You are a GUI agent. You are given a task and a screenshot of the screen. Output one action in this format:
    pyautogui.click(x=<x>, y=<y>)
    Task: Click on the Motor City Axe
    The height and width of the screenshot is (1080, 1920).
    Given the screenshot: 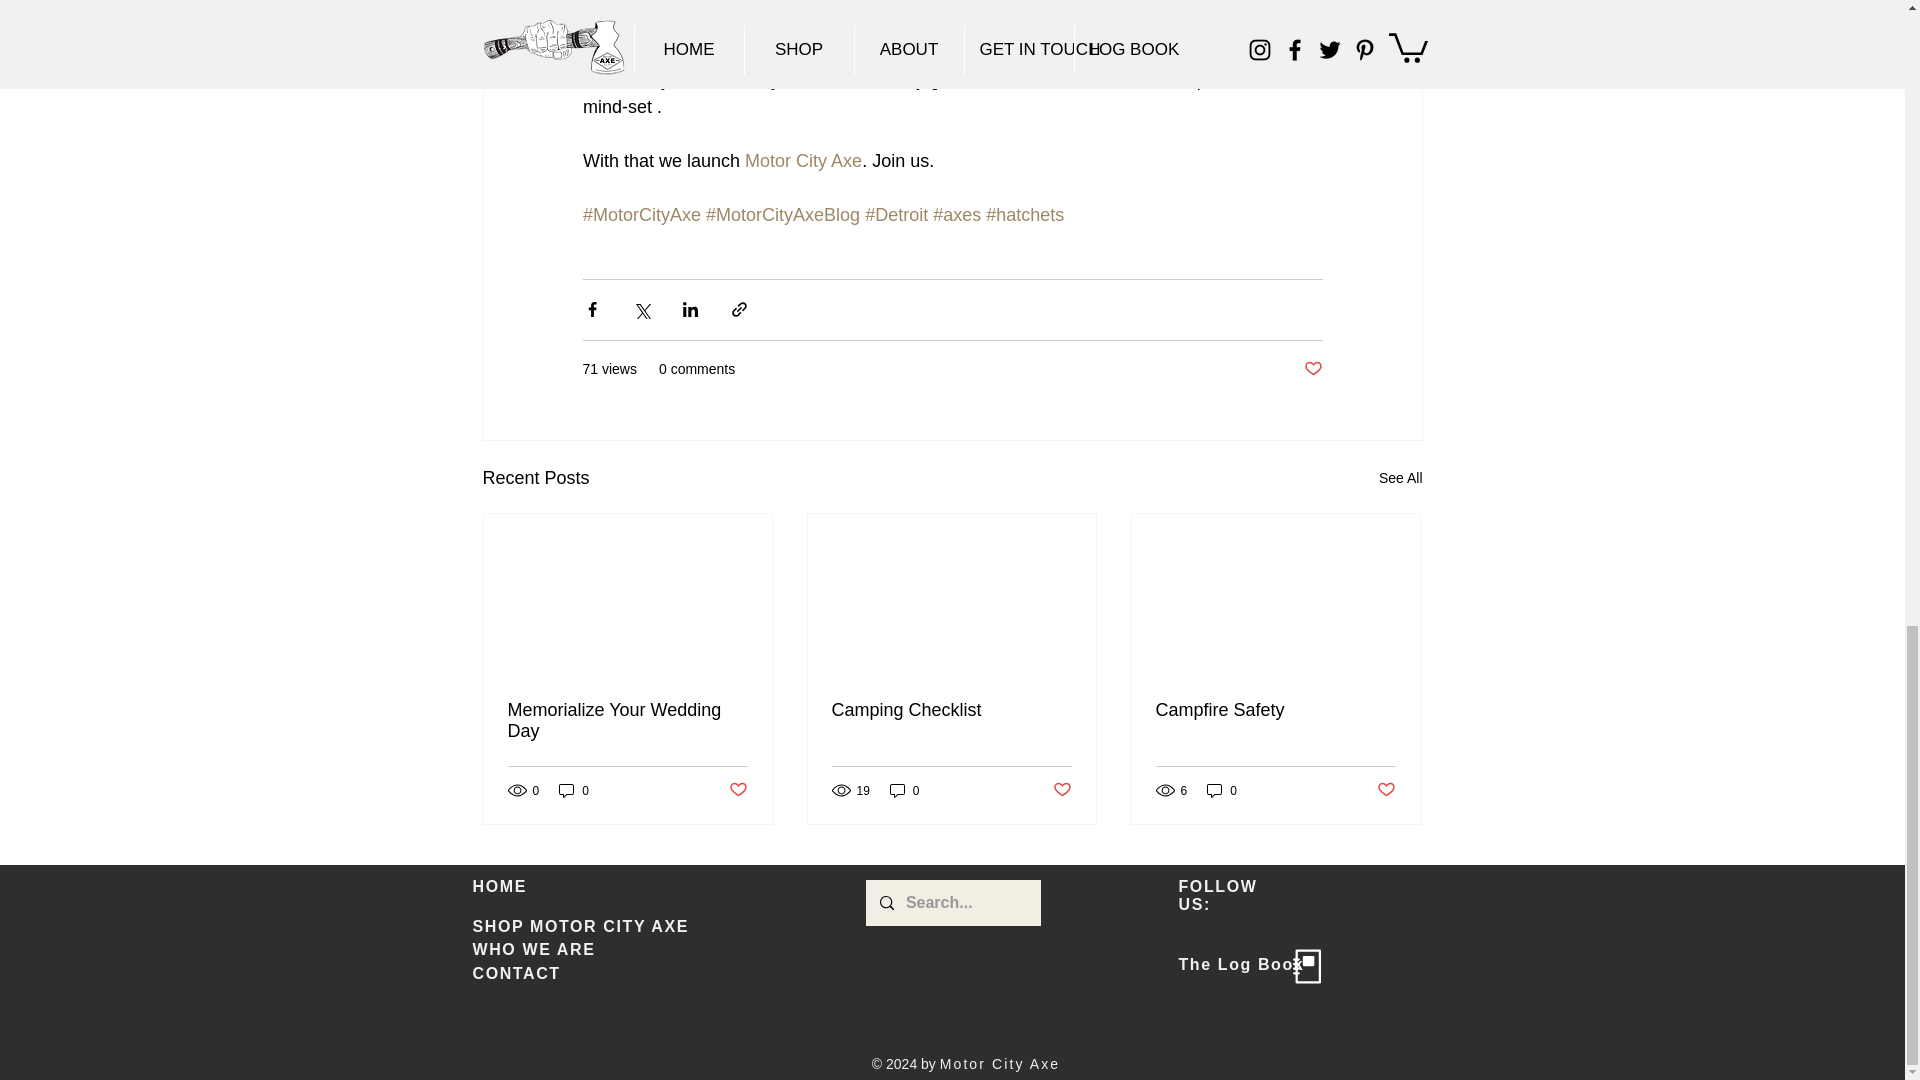 What is the action you would take?
    pyautogui.click(x=803, y=160)
    